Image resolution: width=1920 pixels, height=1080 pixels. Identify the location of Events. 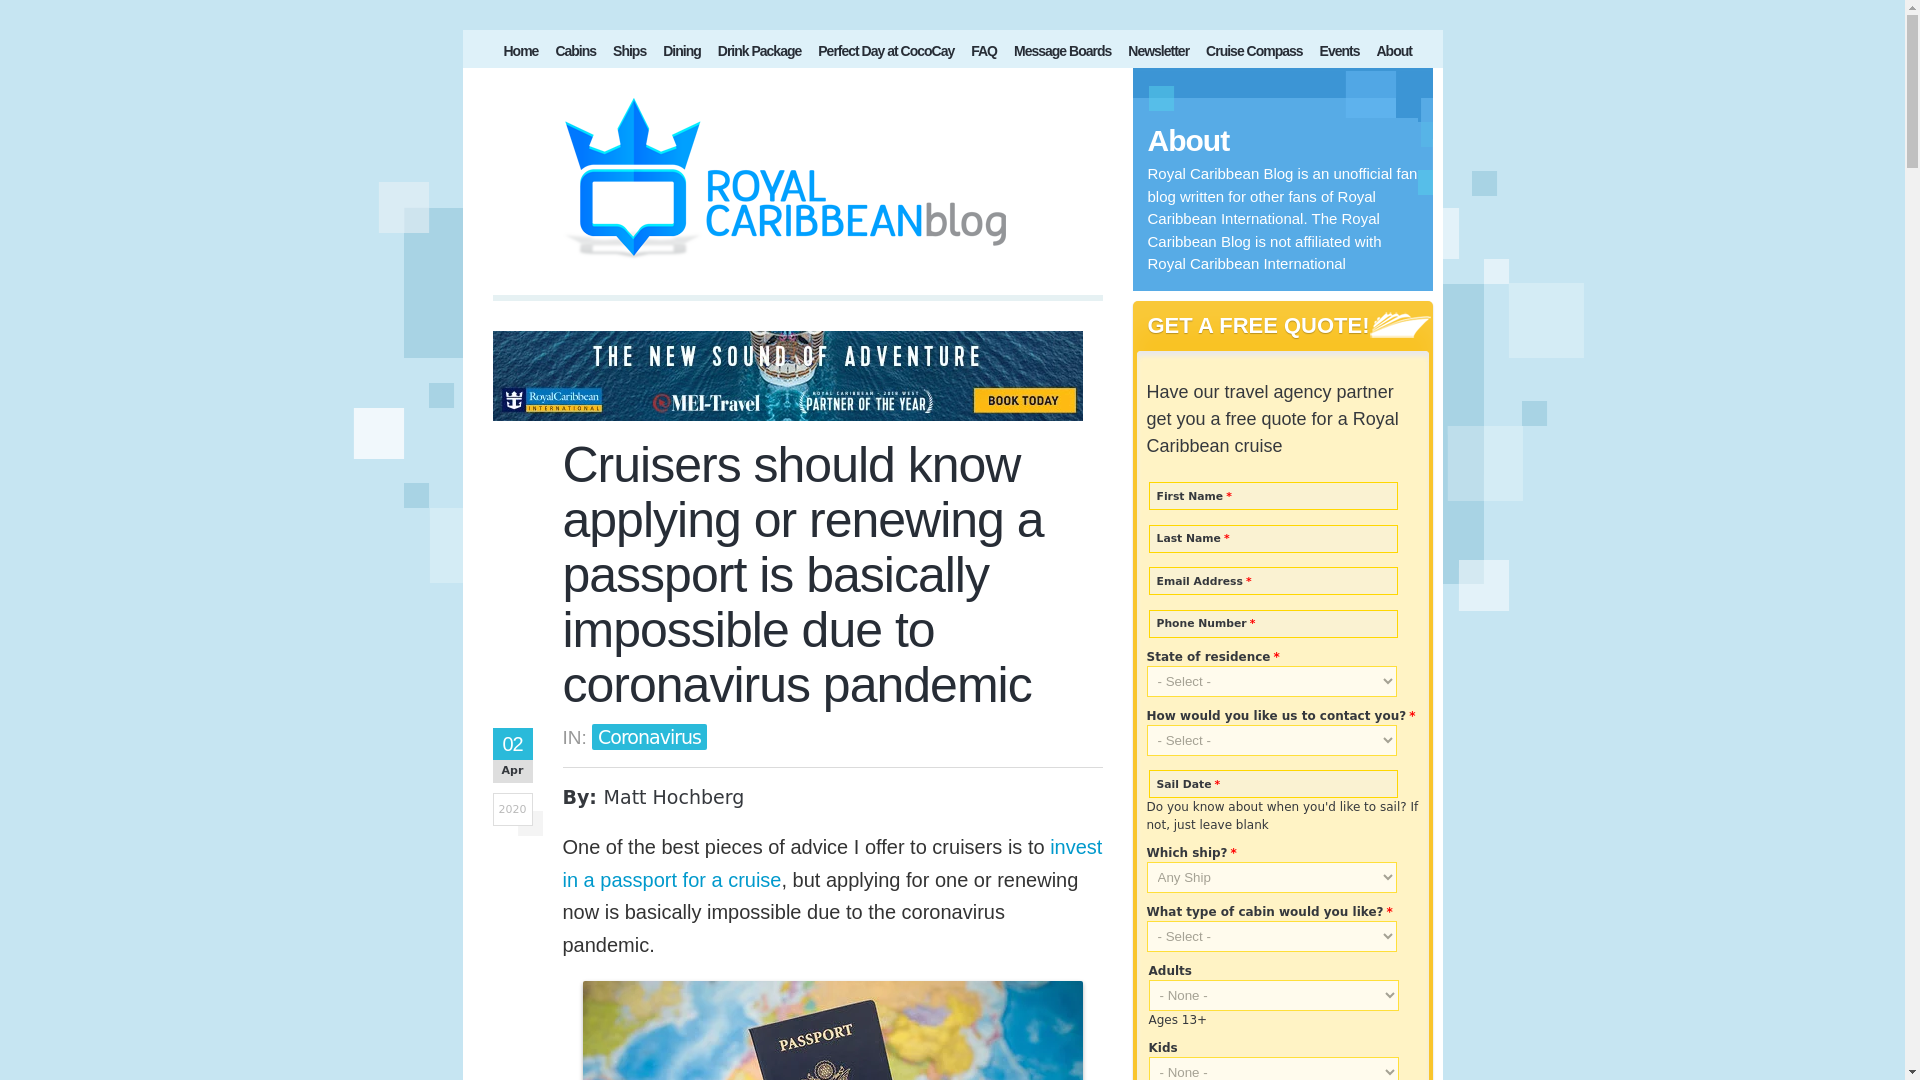
(1339, 54).